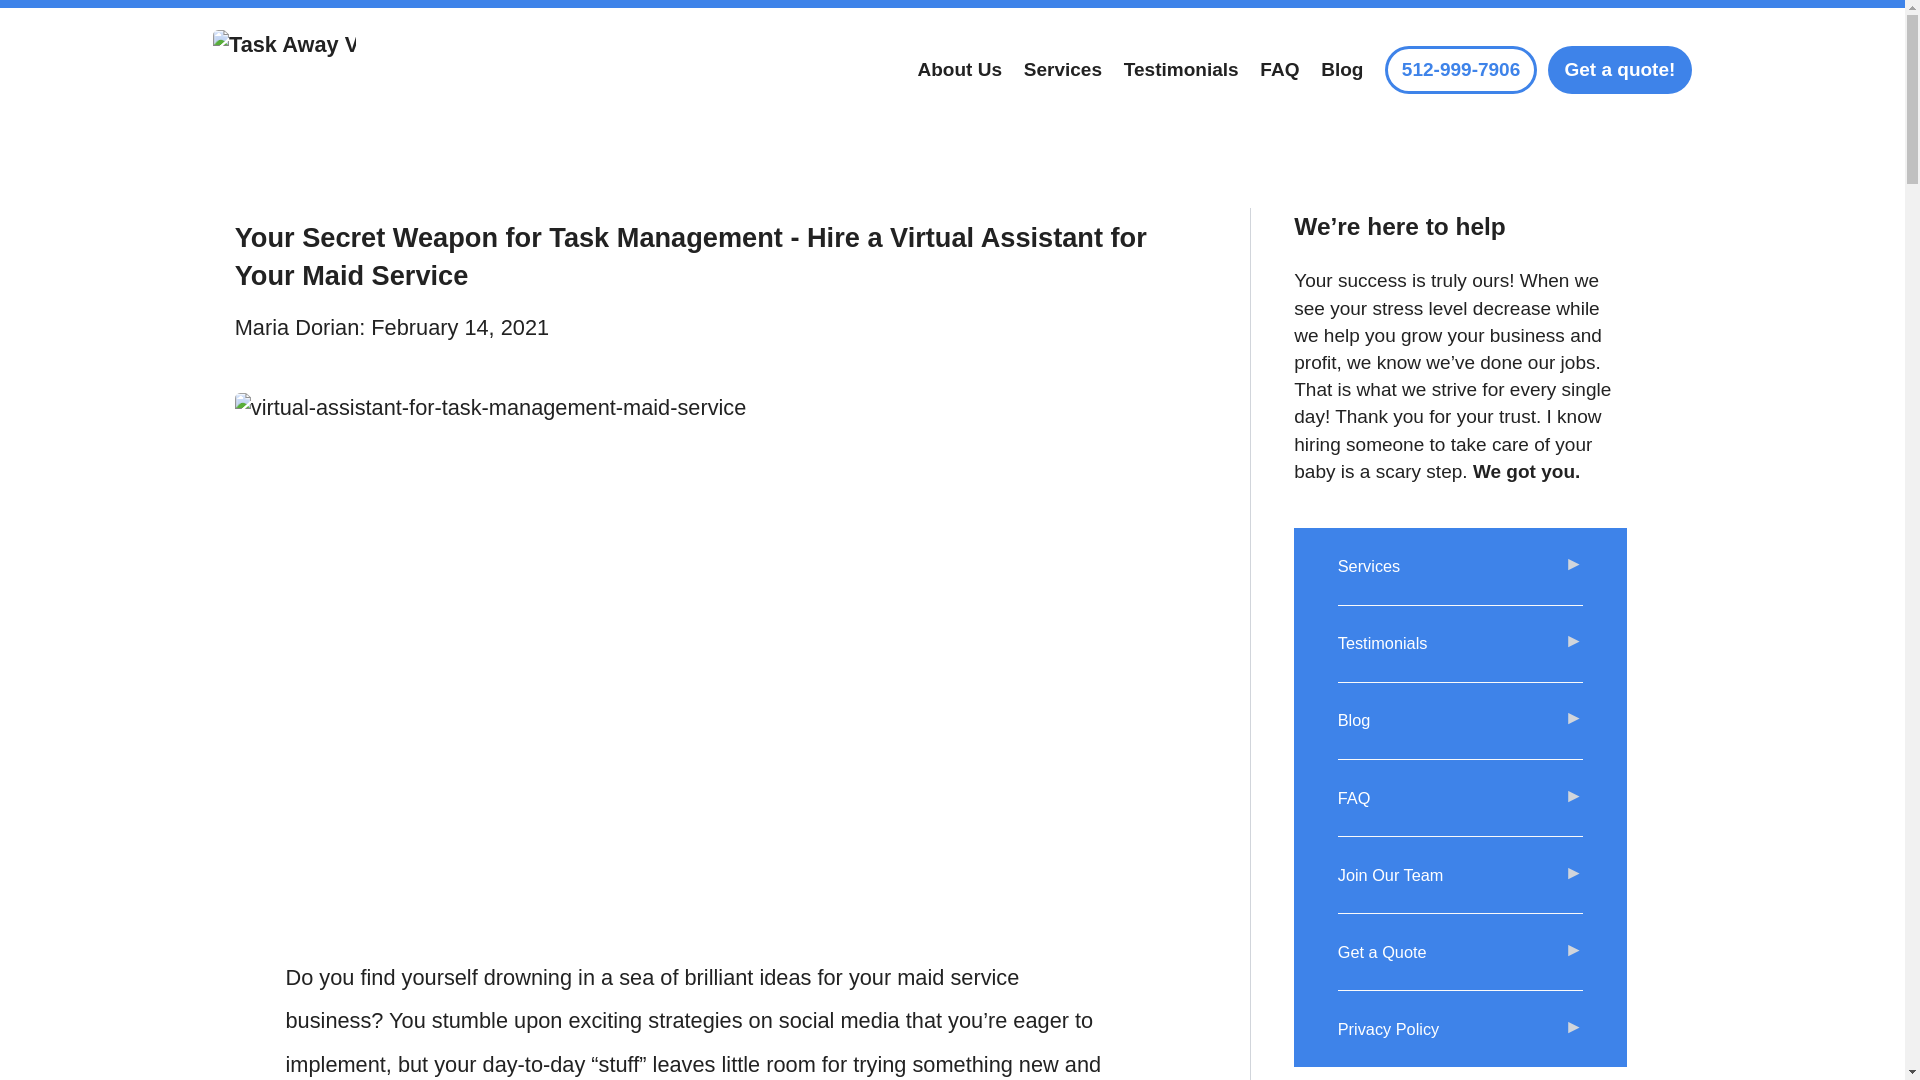 The width and height of the screenshot is (1920, 1080). Describe the element at coordinates (1461, 952) in the screenshot. I see `Get a Quote` at that location.